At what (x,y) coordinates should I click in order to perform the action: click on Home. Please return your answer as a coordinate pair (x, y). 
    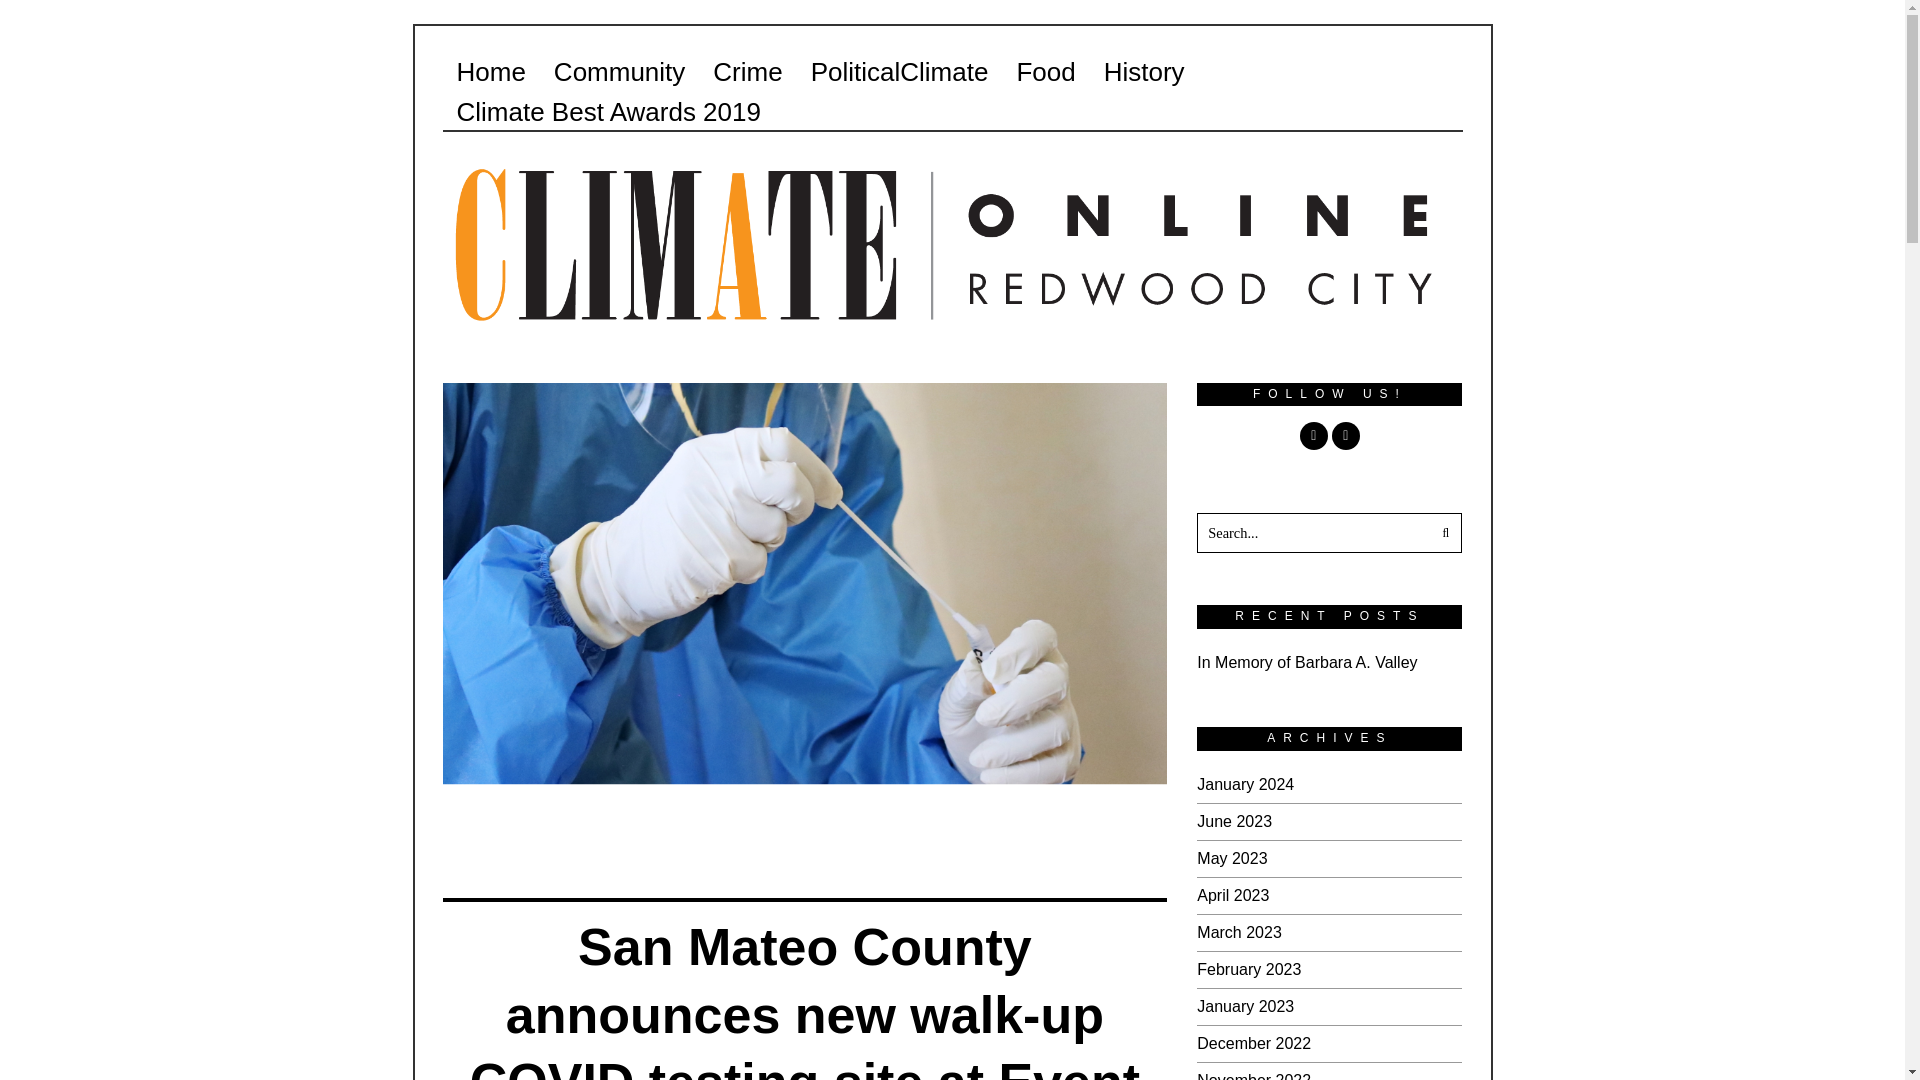
    Looking at the image, I should click on (490, 71).